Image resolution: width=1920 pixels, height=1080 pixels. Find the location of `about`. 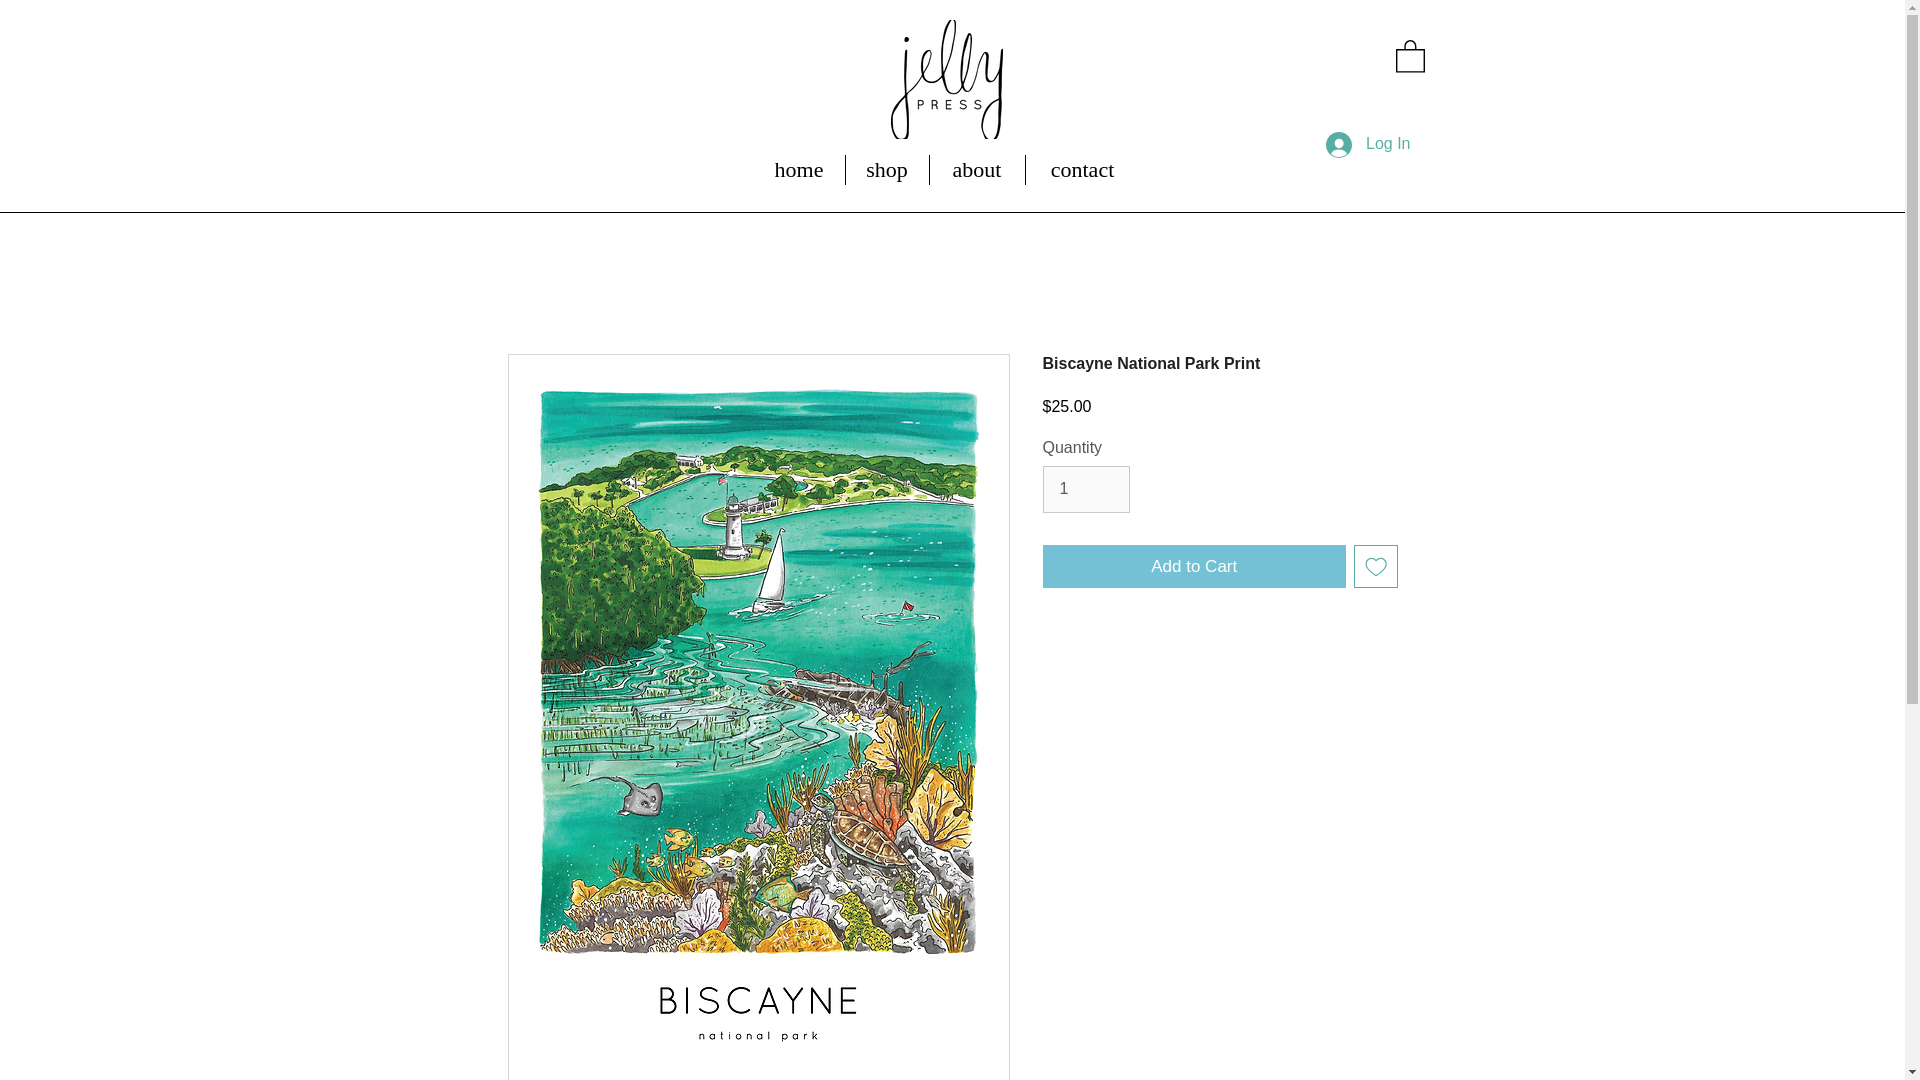

about is located at coordinates (977, 170).